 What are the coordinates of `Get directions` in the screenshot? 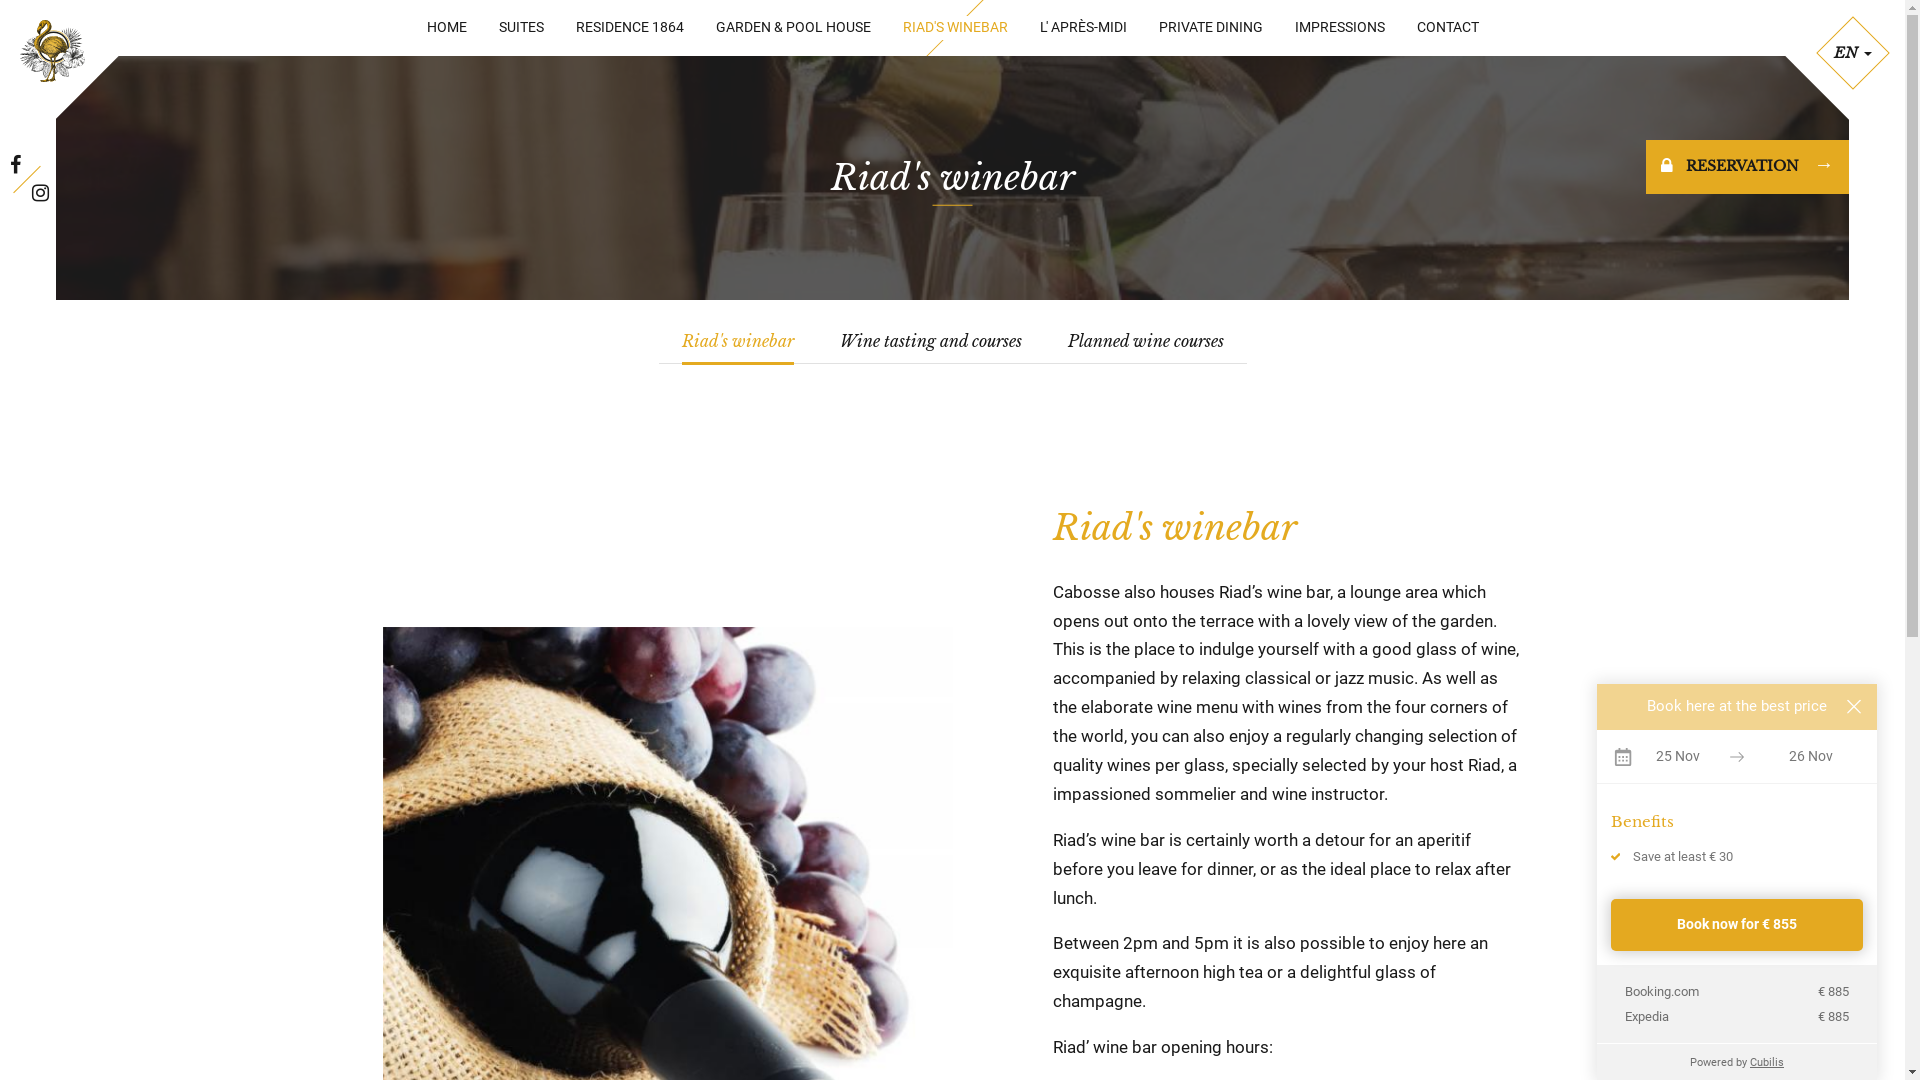 It's located at (462, 976).